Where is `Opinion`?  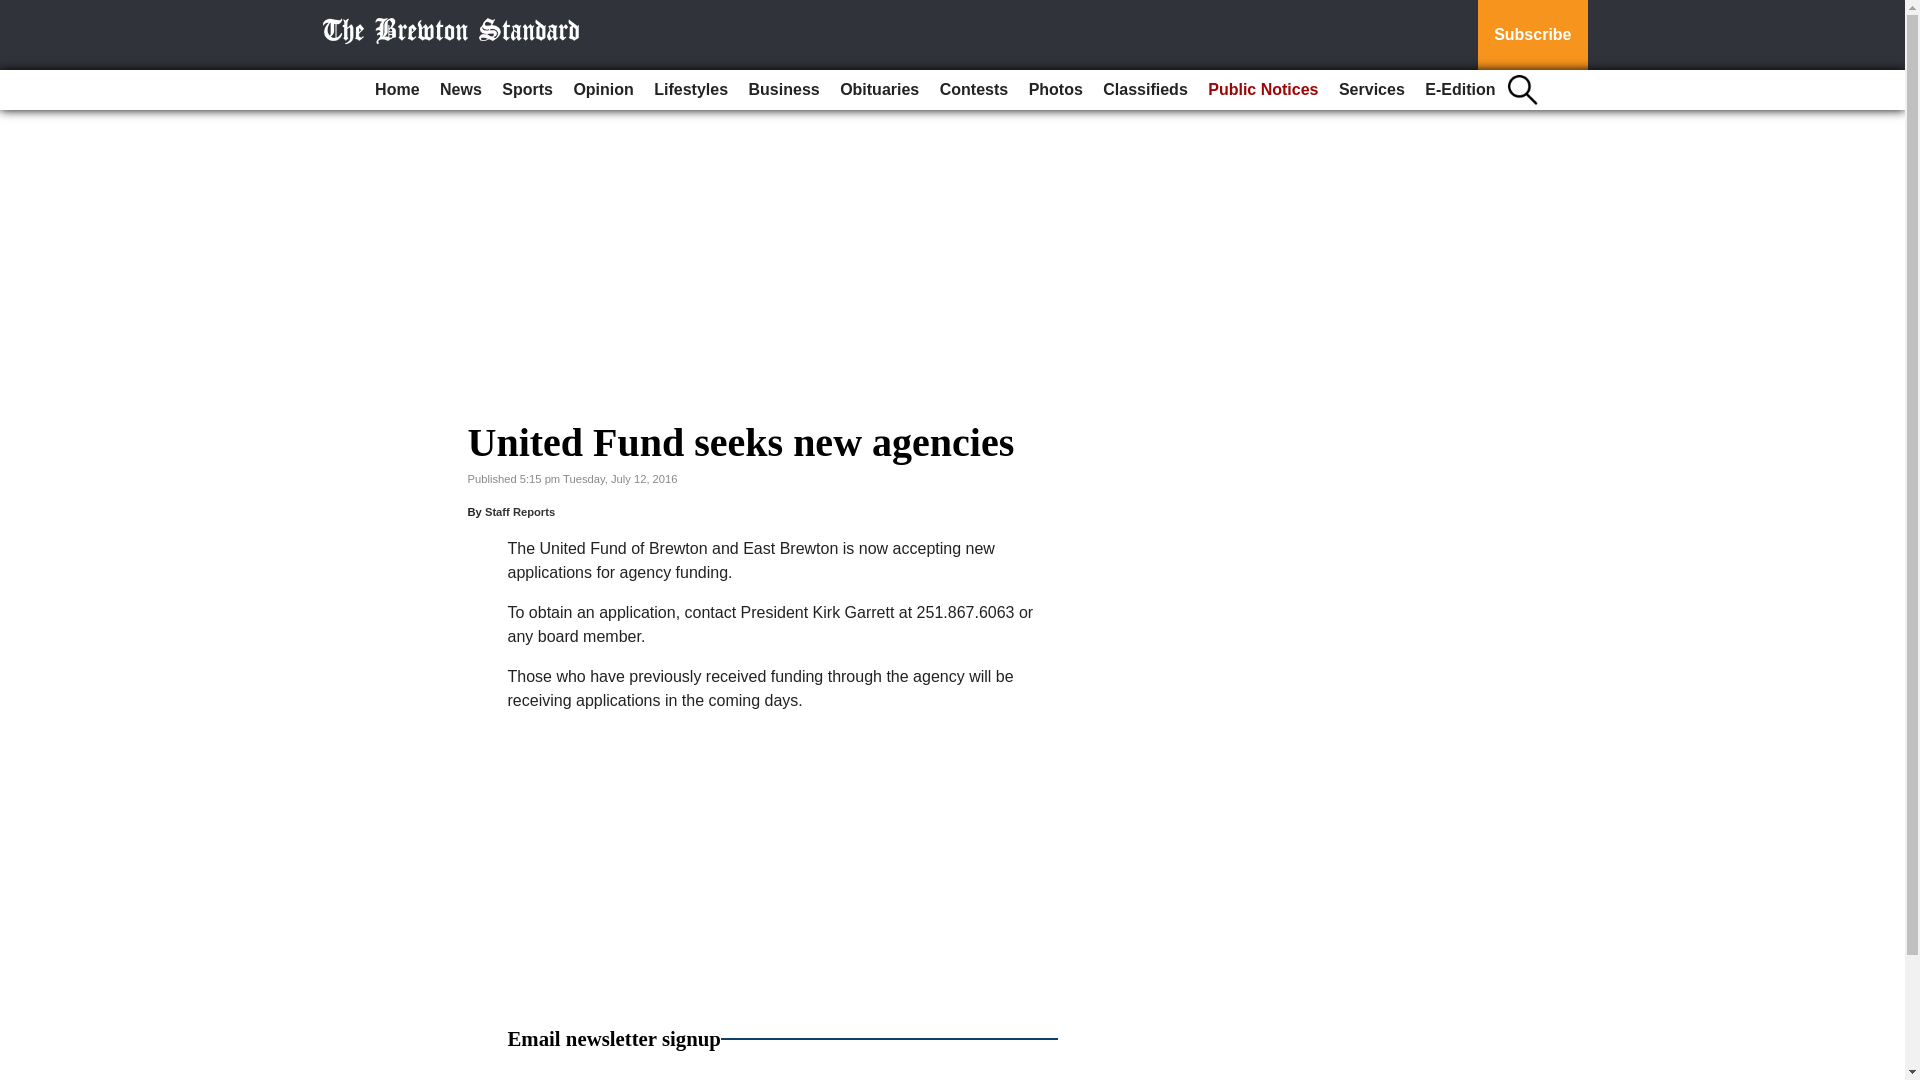
Opinion is located at coordinates (602, 90).